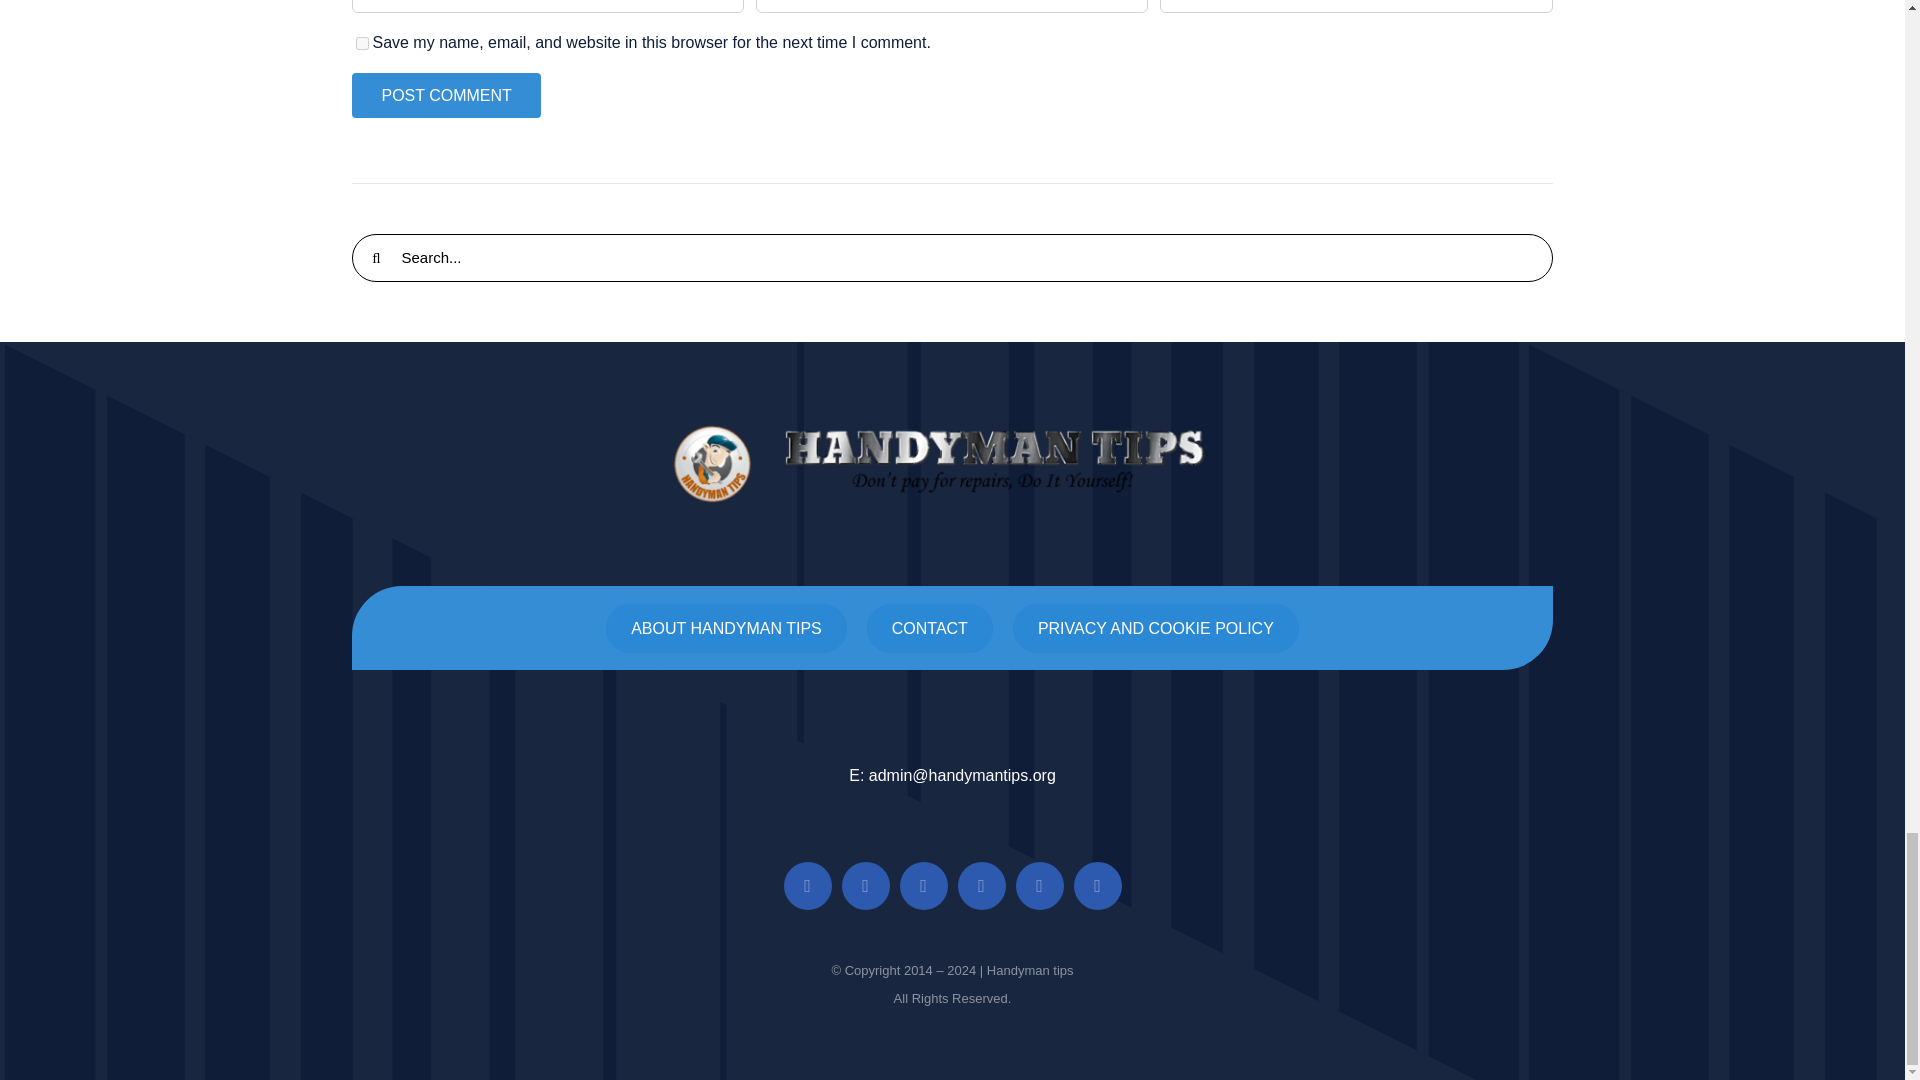 The height and width of the screenshot is (1080, 1920). Describe the element at coordinates (1156, 628) in the screenshot. I see `PRIVACY AND COOKIE POLICY` at that location.